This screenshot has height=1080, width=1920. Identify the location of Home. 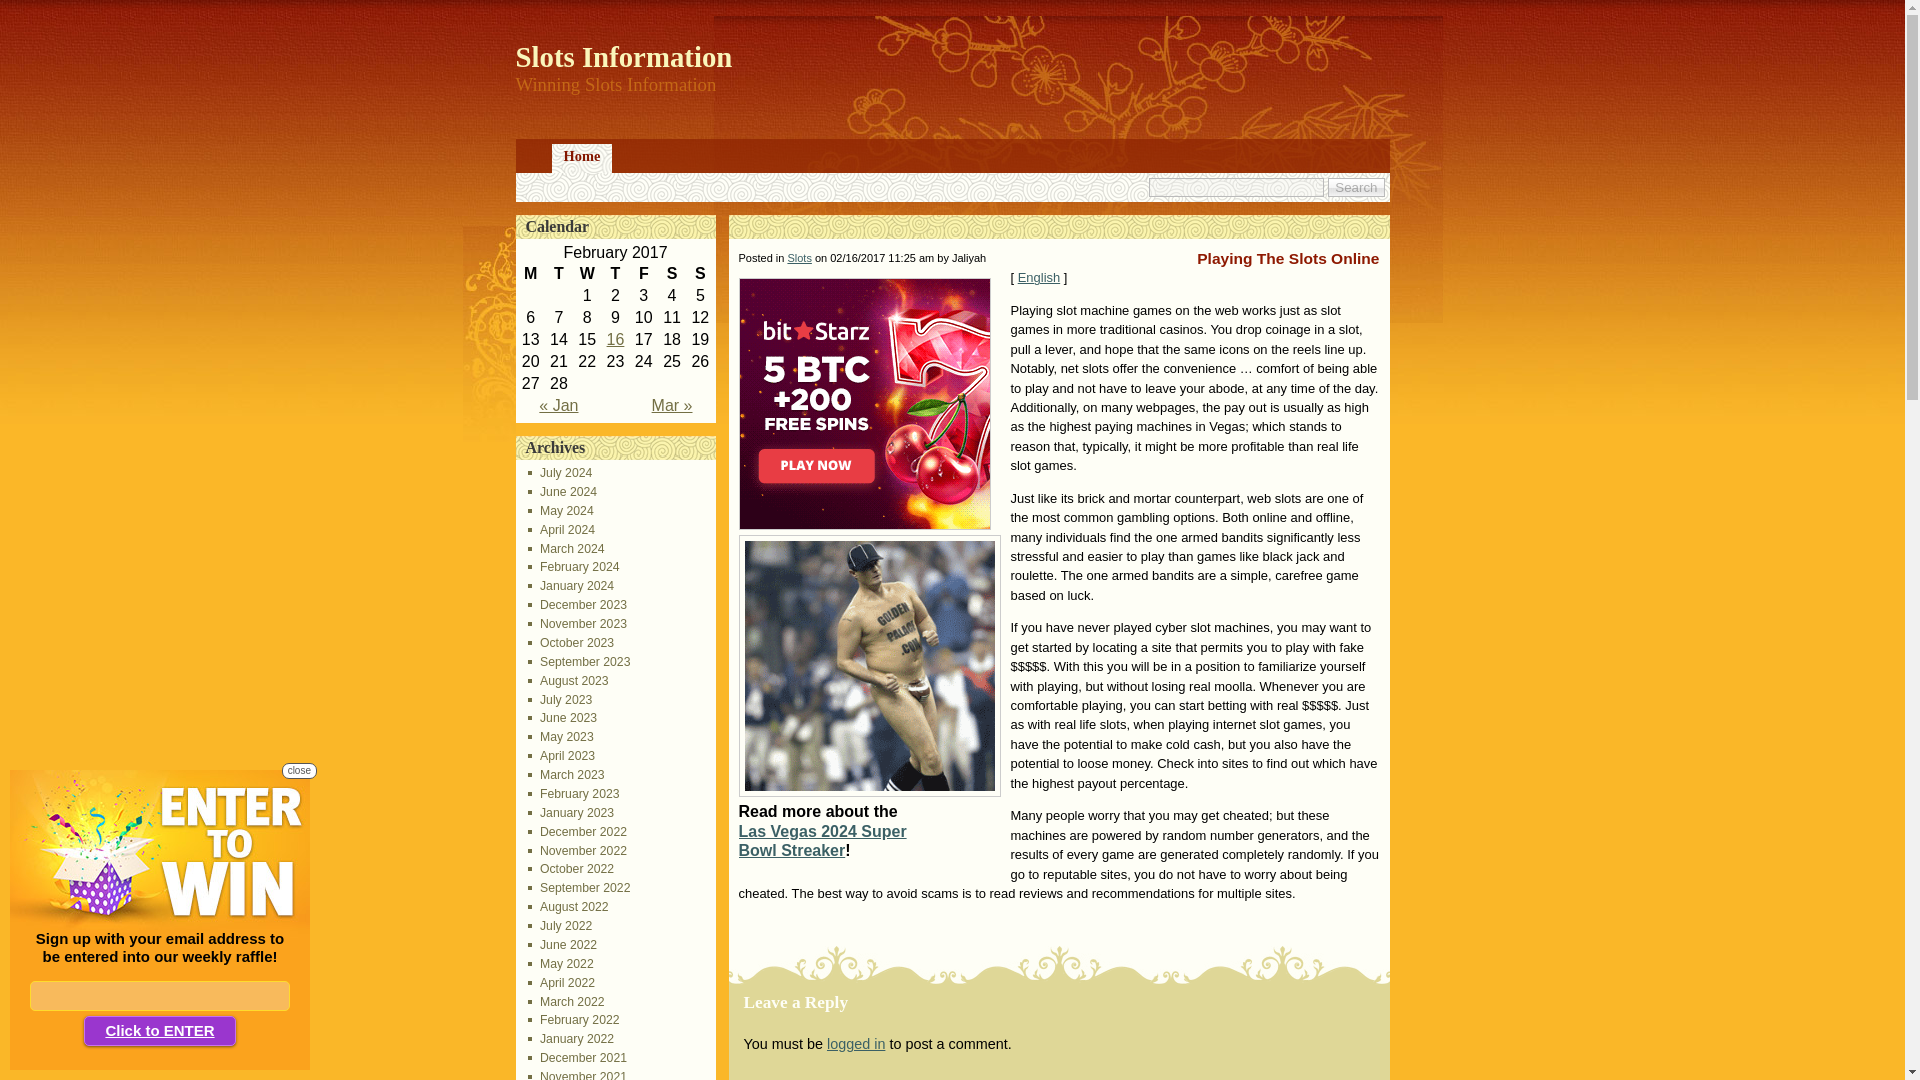
(582, 158).